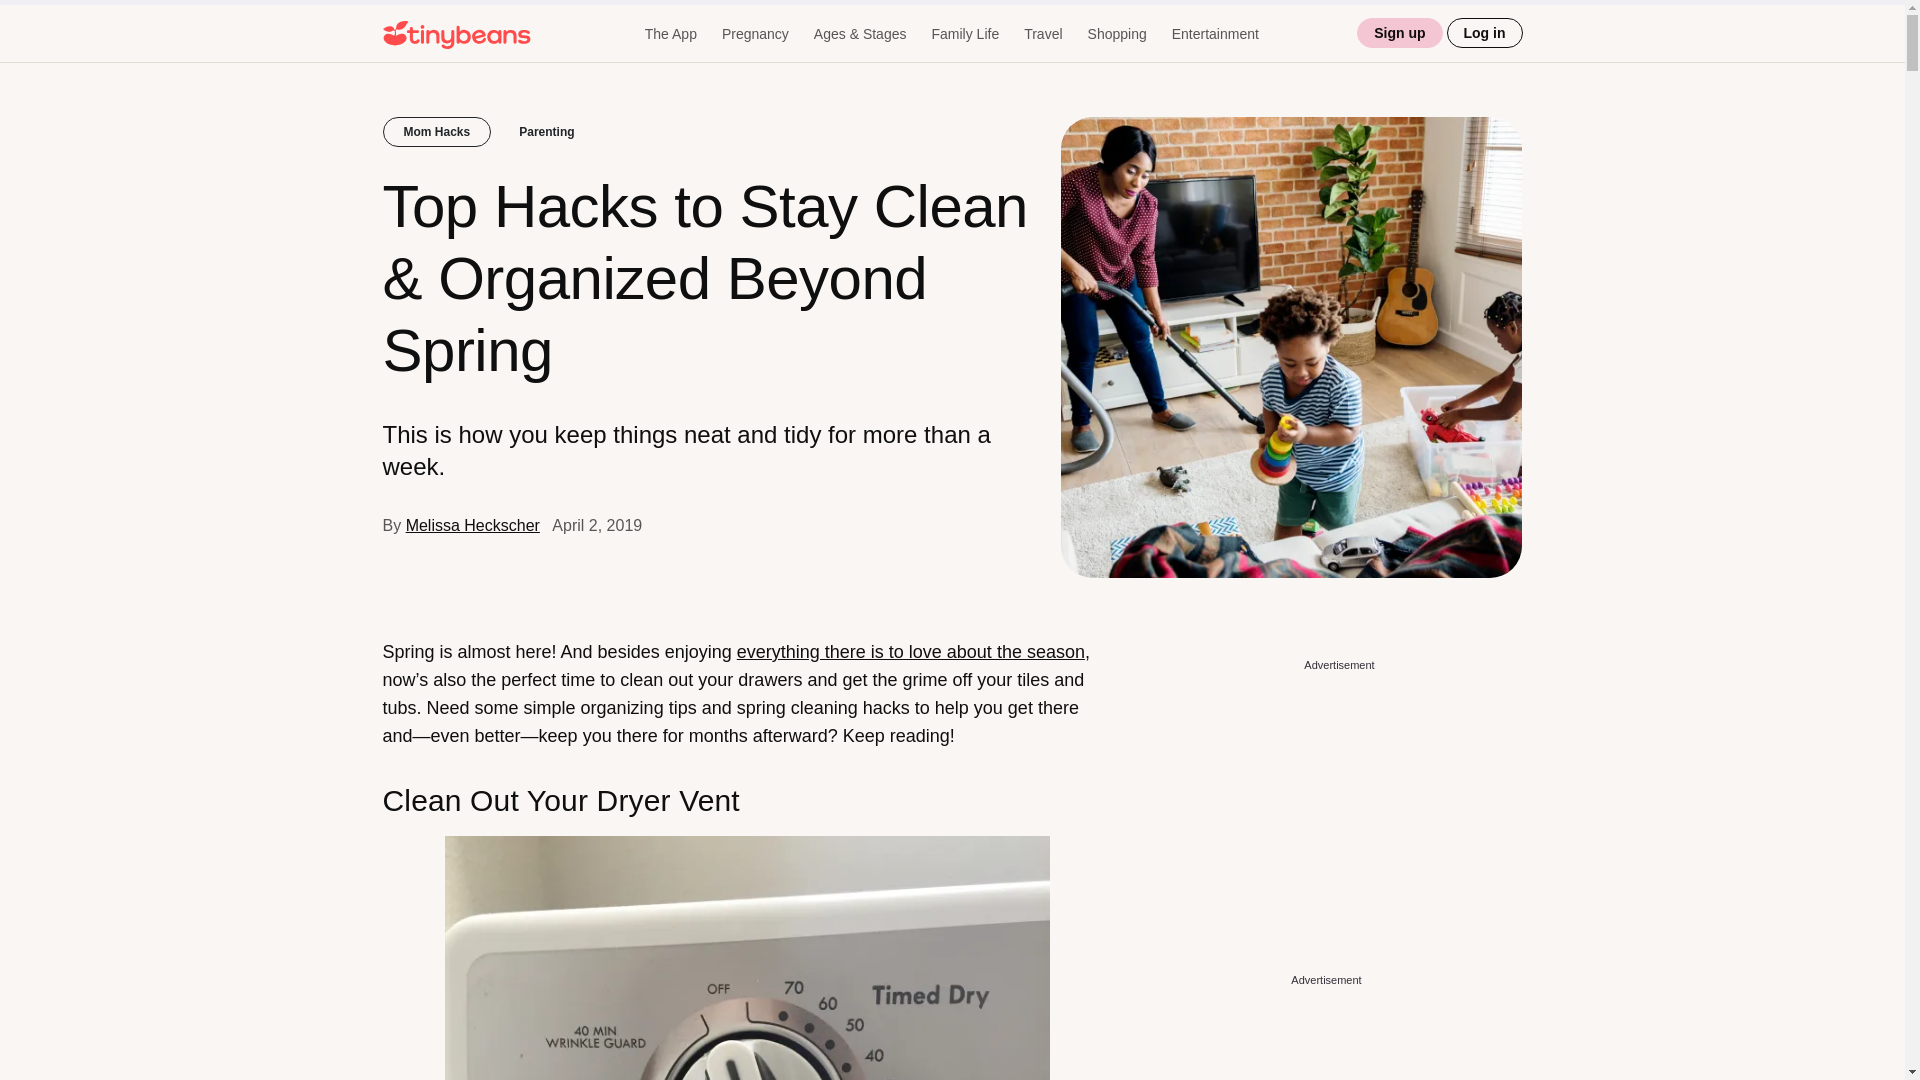  Describe the element at coordinates (472, 525) in the screenshot. I see `Posts by Melissa Heckscher` at that location.